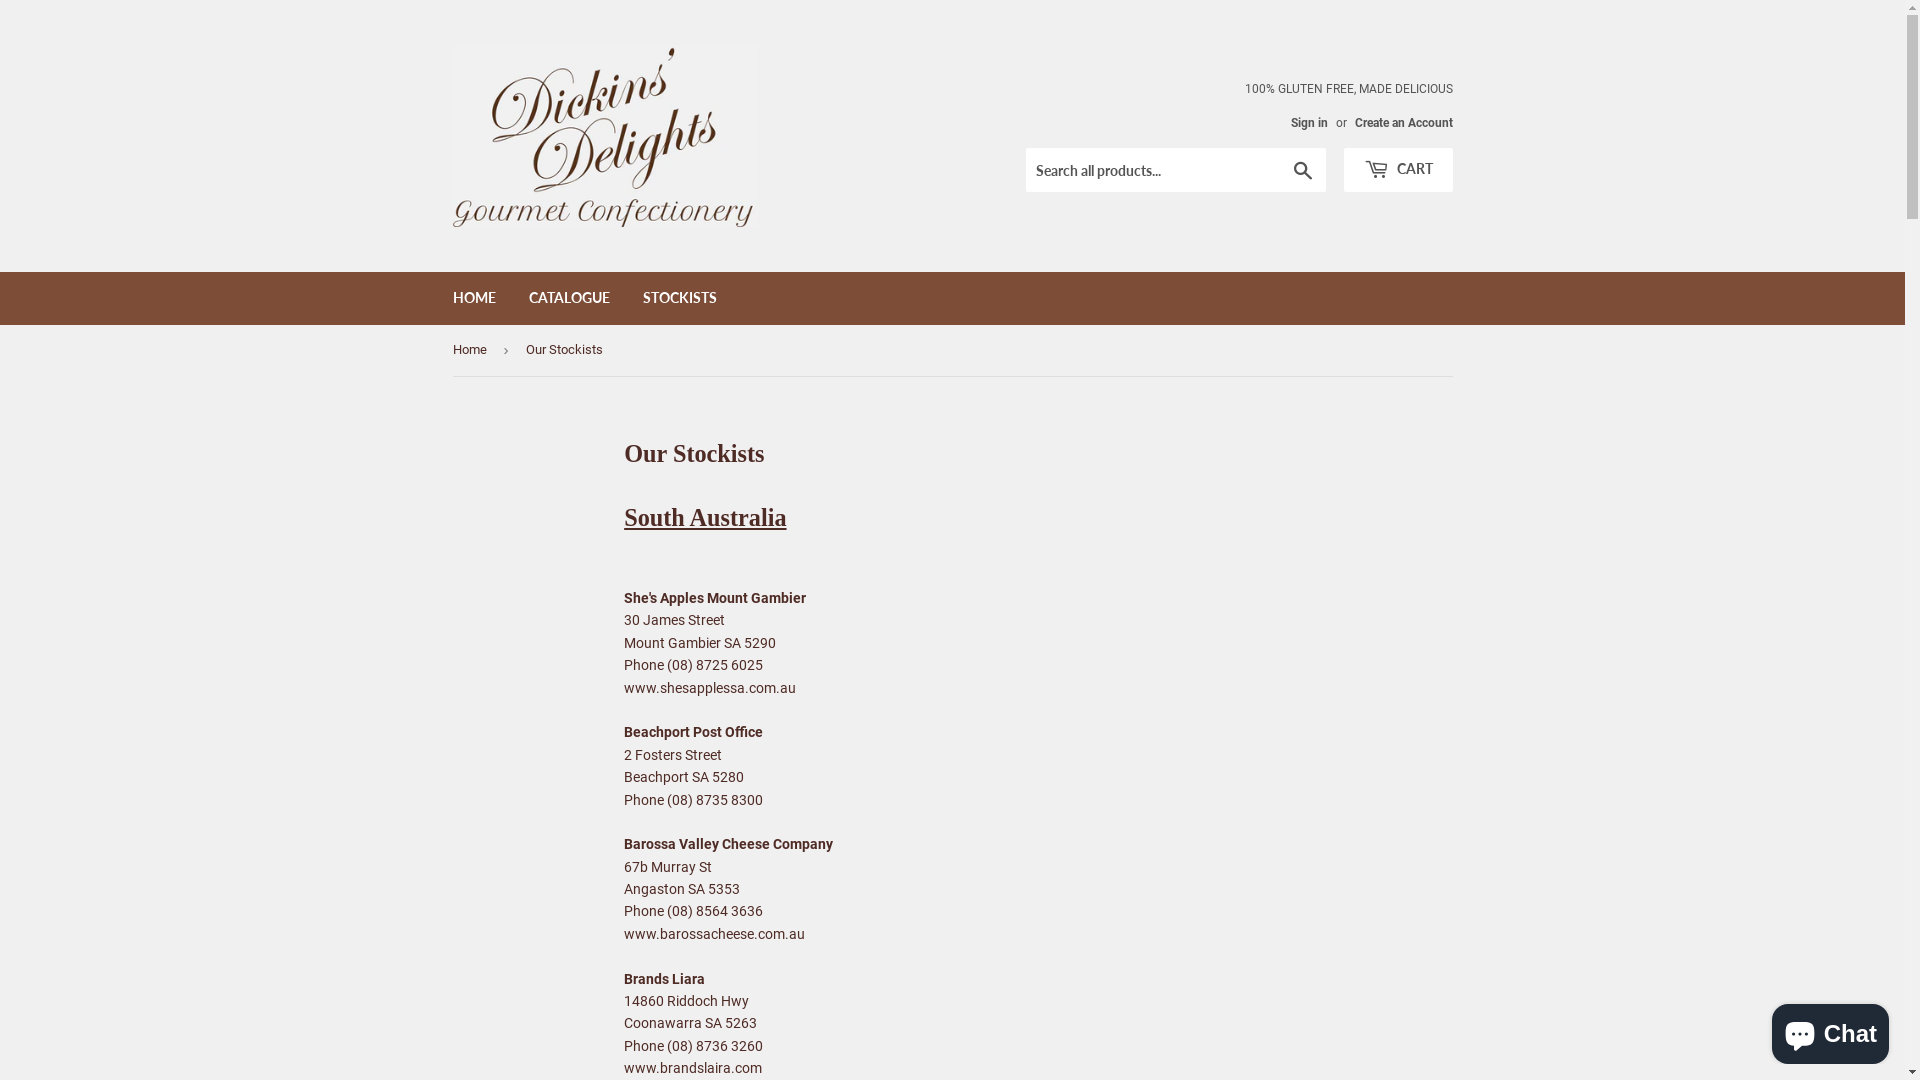  What do you see at coordinates (1403, 123) in the screenshot?
I see `Create an Account` at bounding box center [1403, 123].